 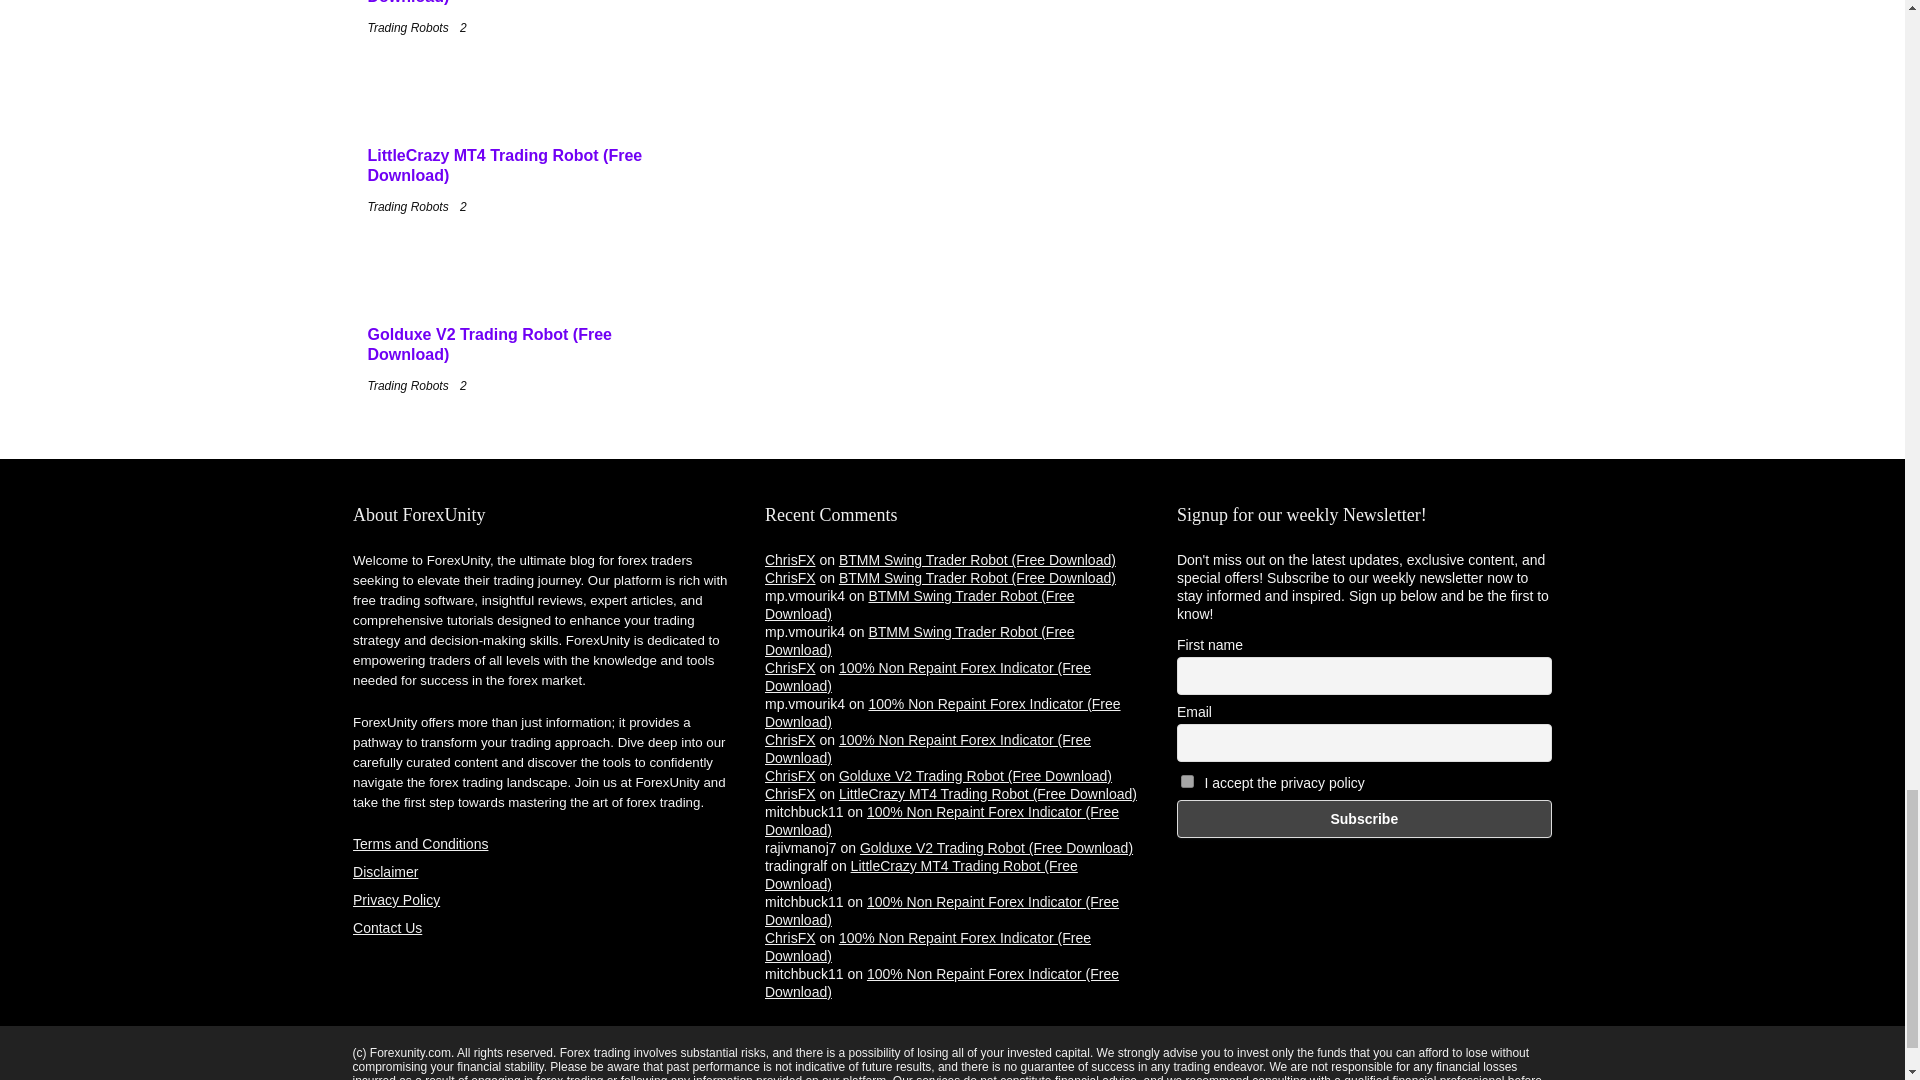 I want to click on Subscribe, so click(x=1364, y=819).